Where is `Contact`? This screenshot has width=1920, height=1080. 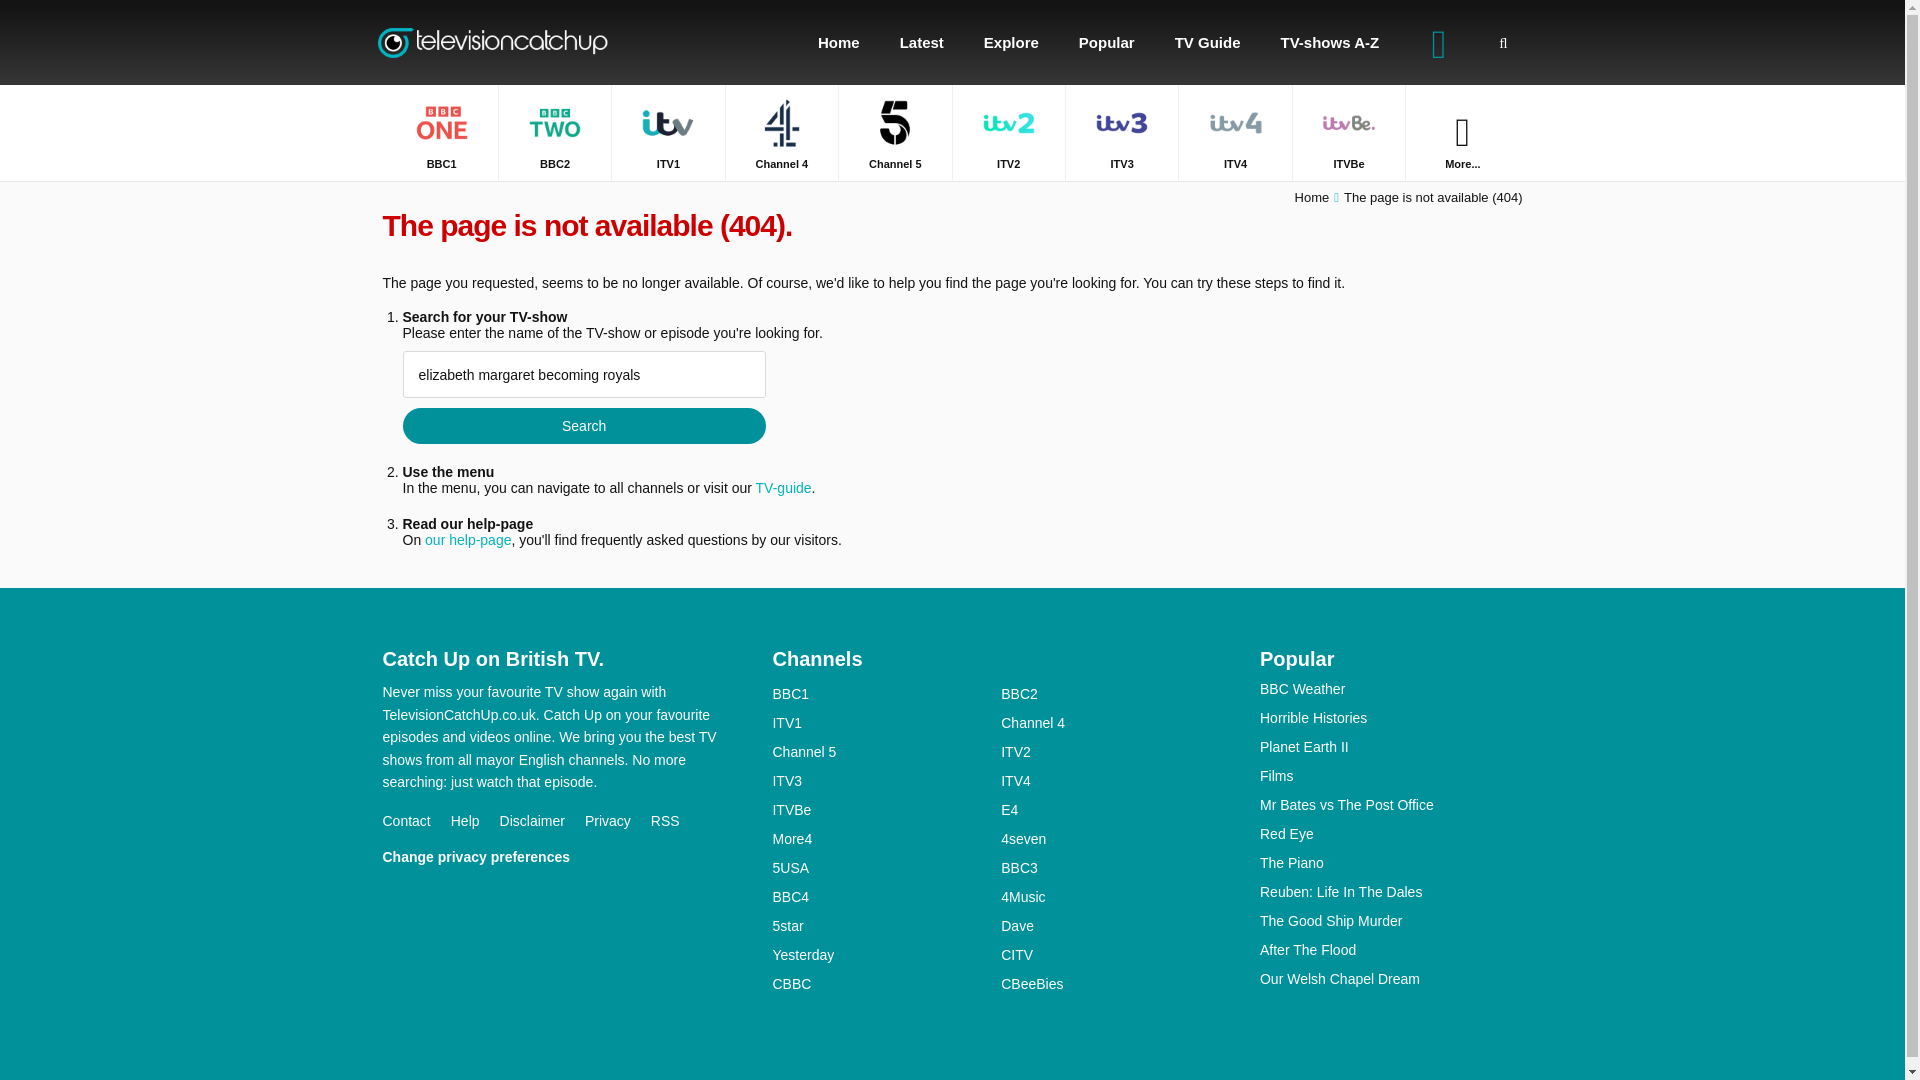
Contact is located at coordinates (416, 821).